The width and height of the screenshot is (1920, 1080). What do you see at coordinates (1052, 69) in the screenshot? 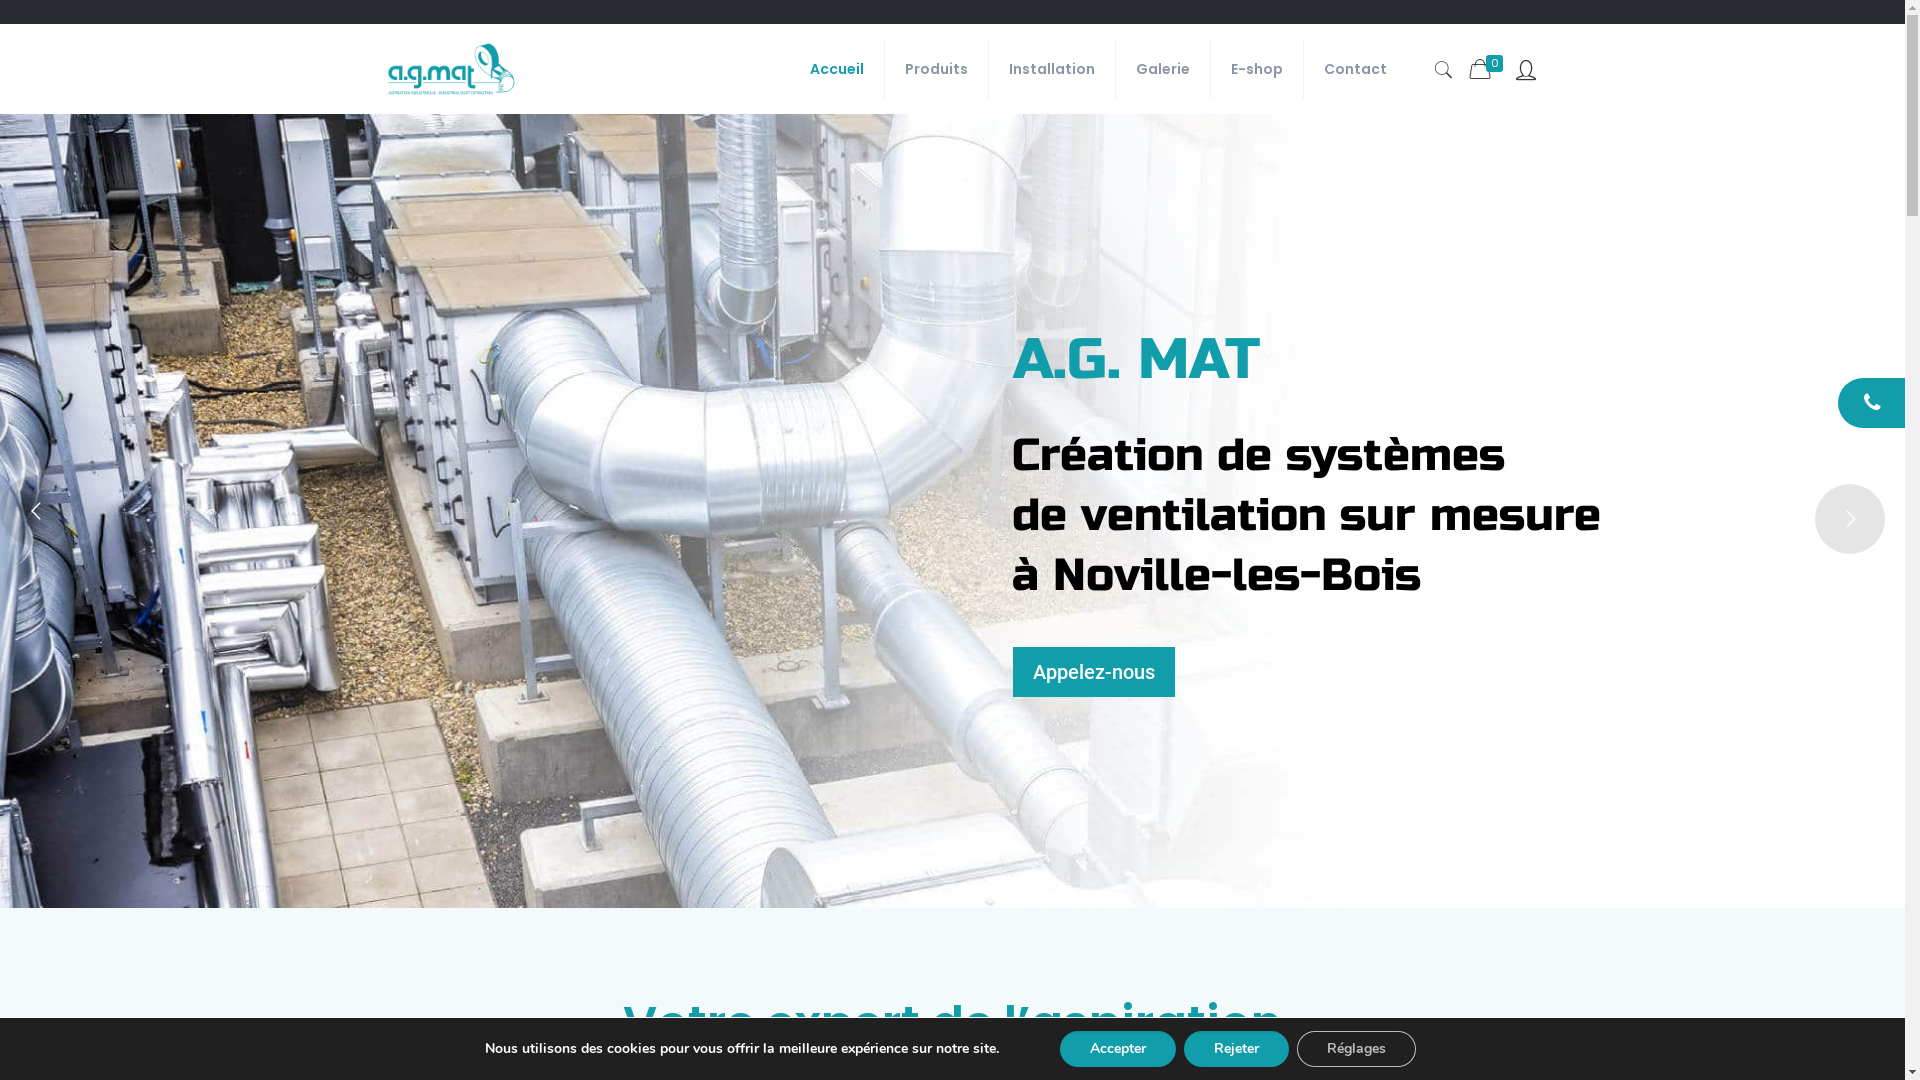
I see `Installation` at bounding box center [1052, 69].